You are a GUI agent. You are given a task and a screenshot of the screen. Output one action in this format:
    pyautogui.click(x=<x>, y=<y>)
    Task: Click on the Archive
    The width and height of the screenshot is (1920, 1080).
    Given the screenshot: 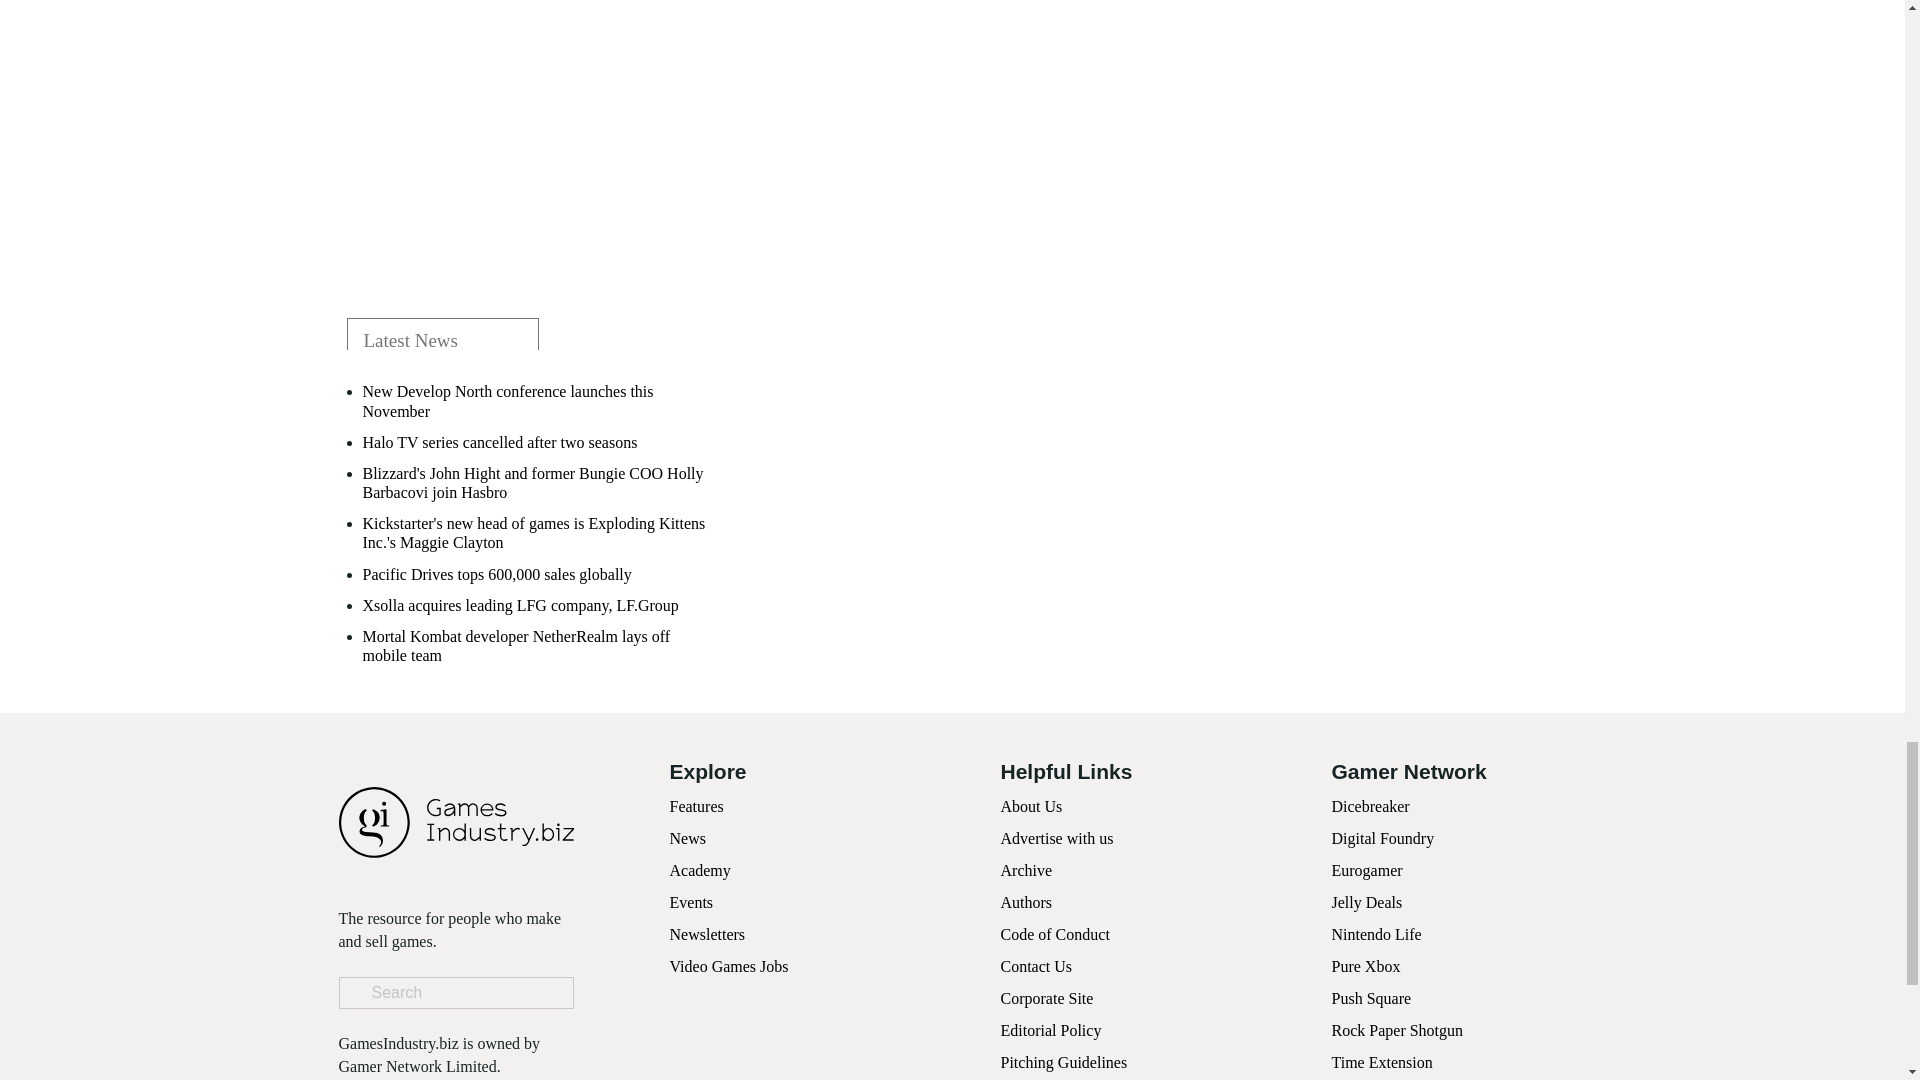 What is the action you would take?
    pyautogui.click(x=1026, y=870)
    